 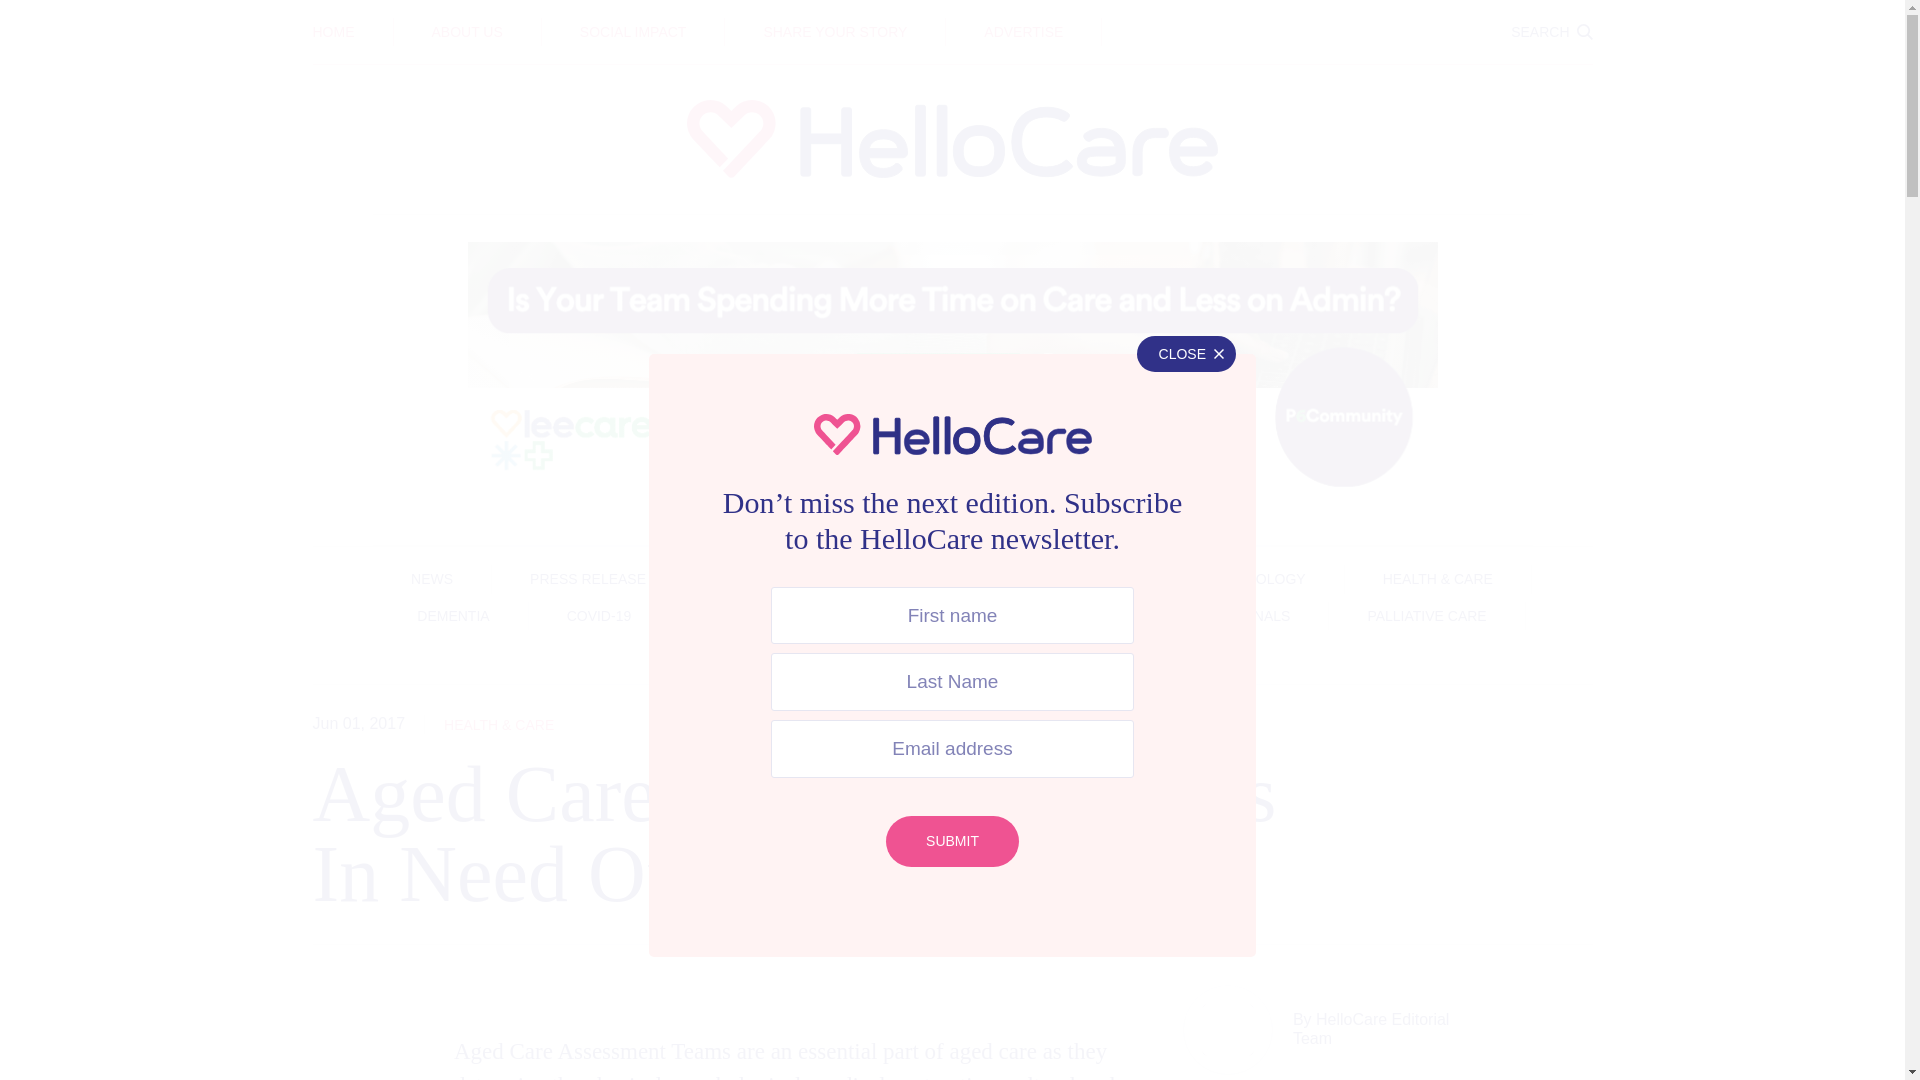 I want to click on SHARE YOUR STORY, so click(x=834, y=31).